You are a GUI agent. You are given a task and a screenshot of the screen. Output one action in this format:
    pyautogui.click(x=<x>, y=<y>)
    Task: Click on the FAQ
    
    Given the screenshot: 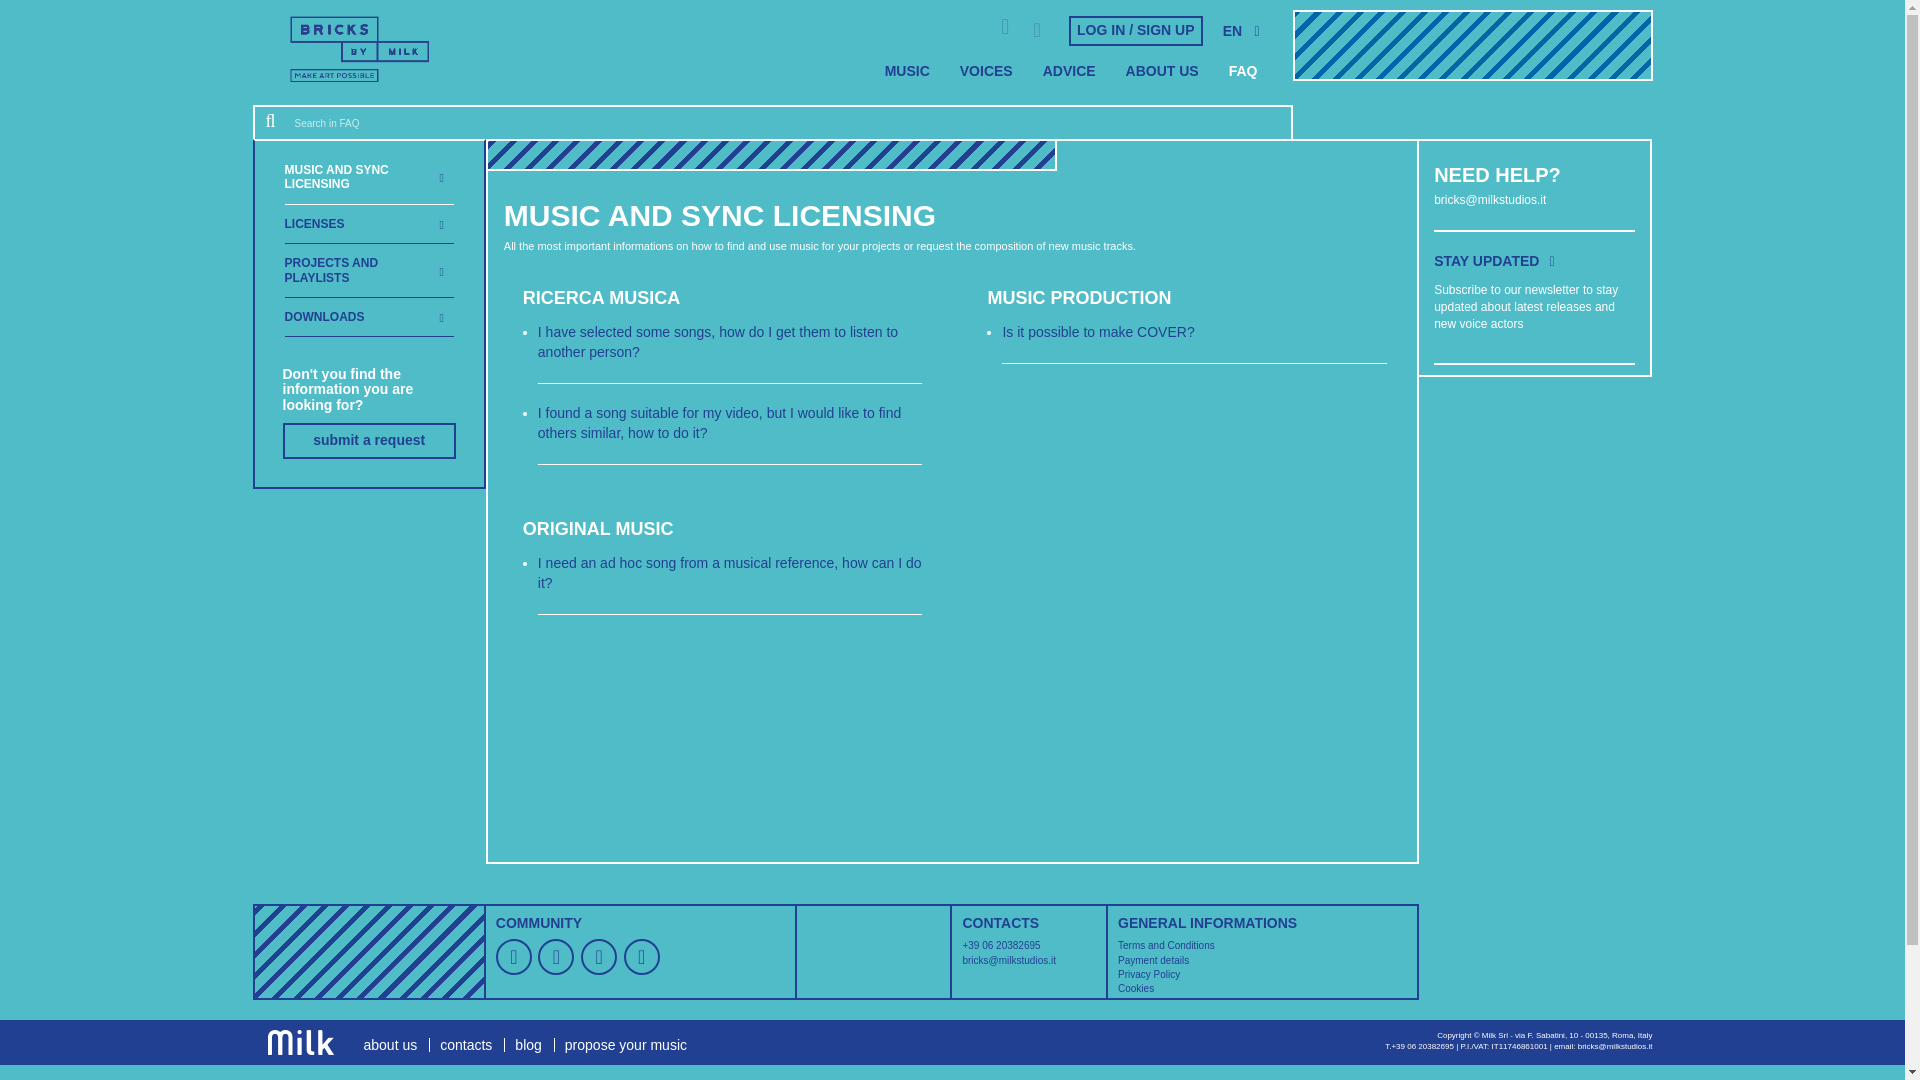 What is the action you would take?
    pyautogui.click(x=1242, y=71)
    